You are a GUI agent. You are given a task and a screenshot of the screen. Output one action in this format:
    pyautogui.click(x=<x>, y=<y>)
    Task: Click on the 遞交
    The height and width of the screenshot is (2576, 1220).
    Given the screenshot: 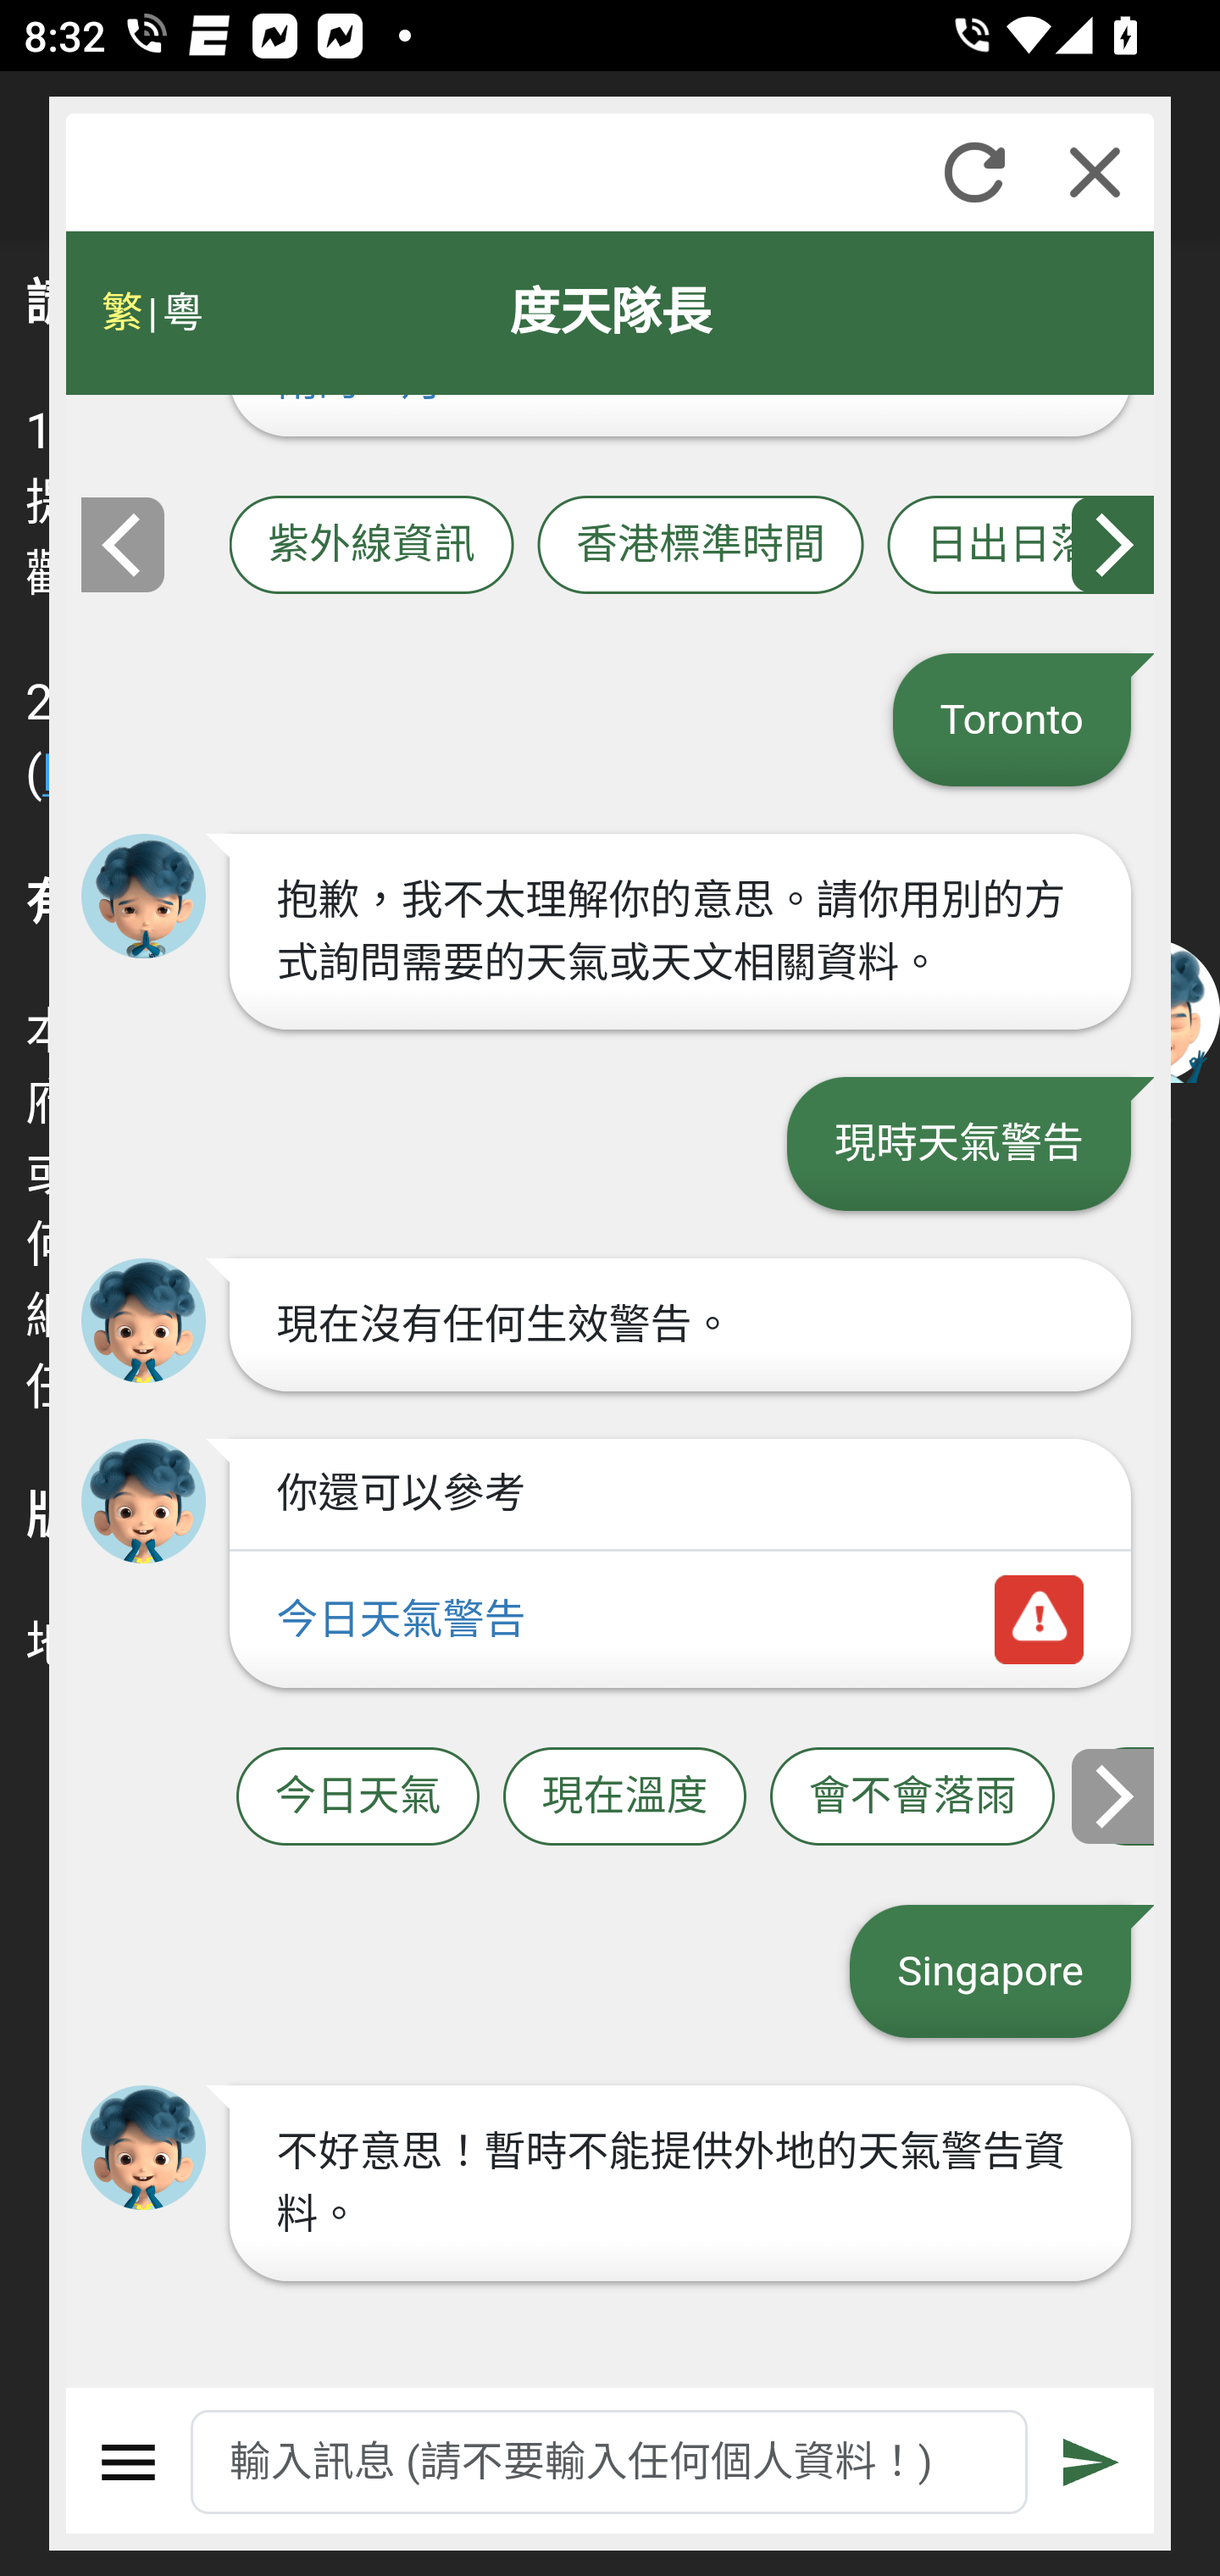 What is the action you would take?
    pyautogui.click(x=1092, y=2462)
    